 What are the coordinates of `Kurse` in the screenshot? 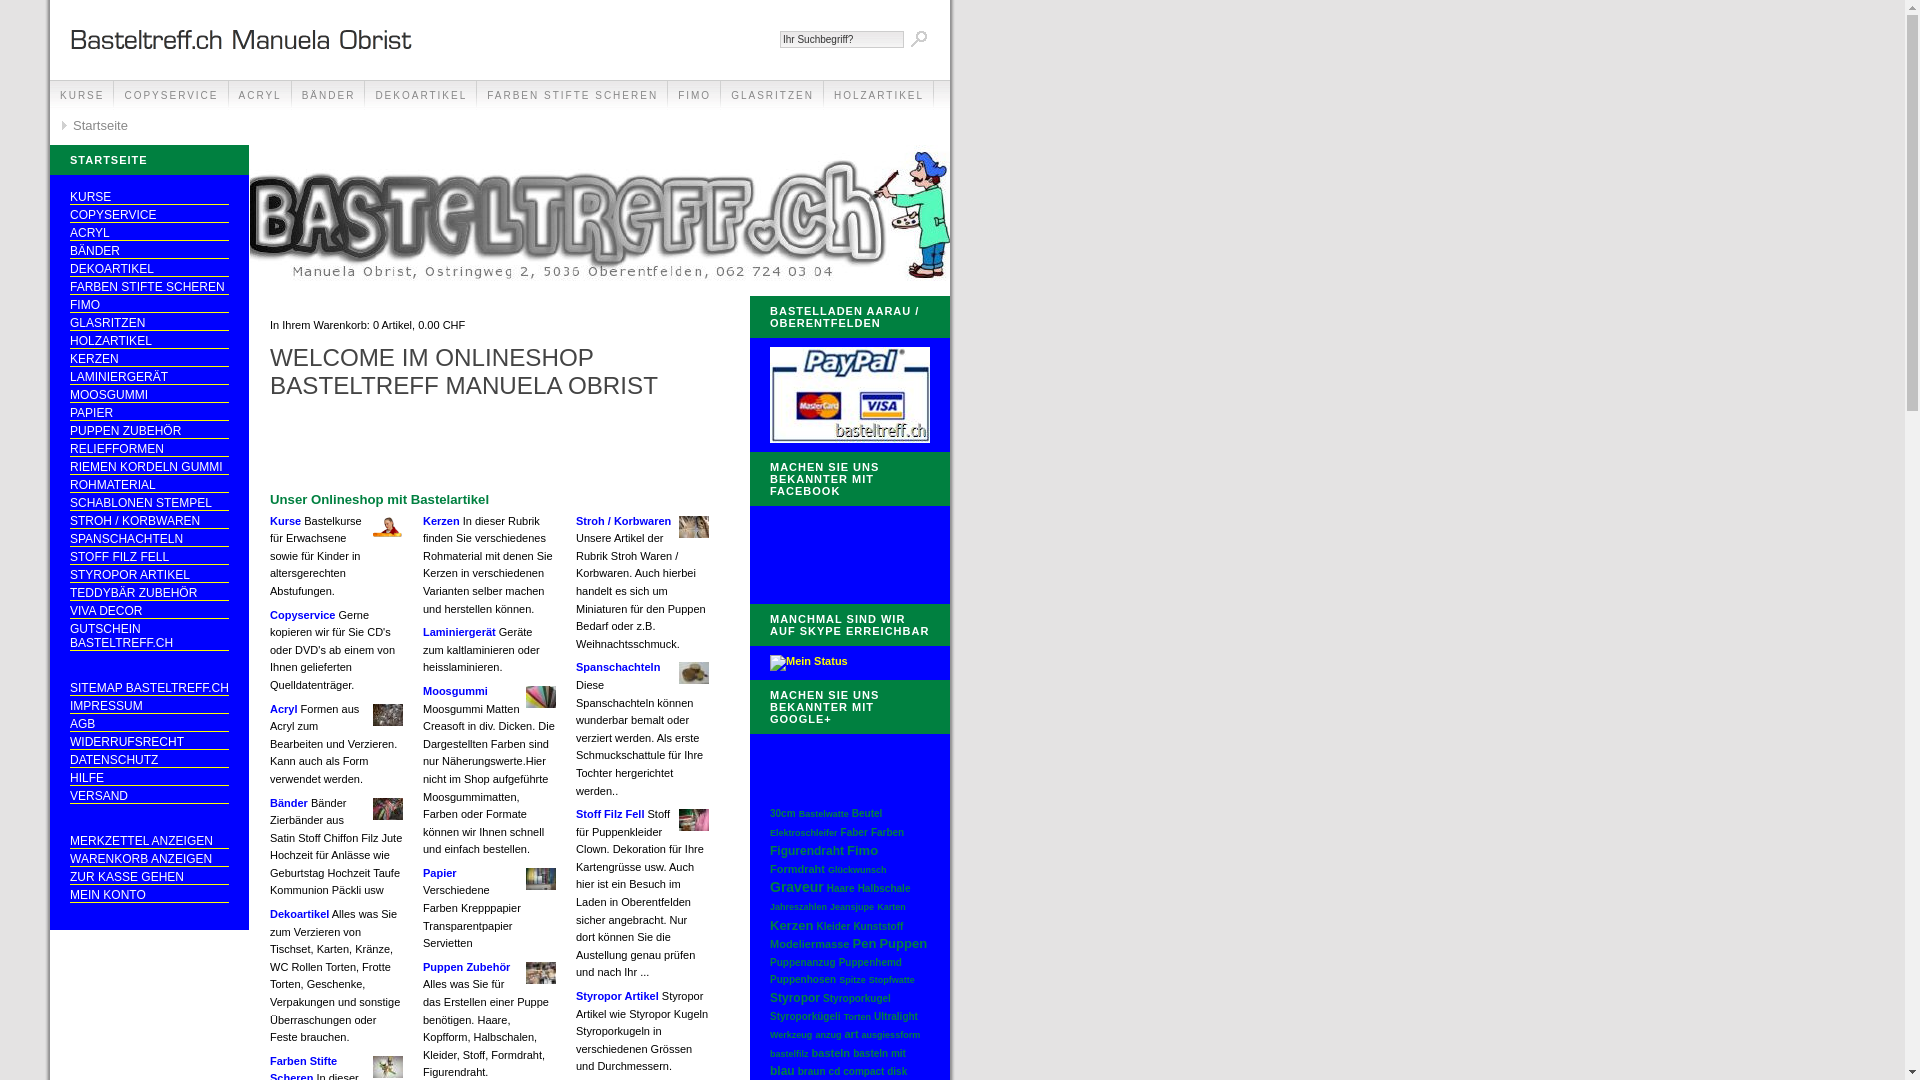 It's located at (286, 521).